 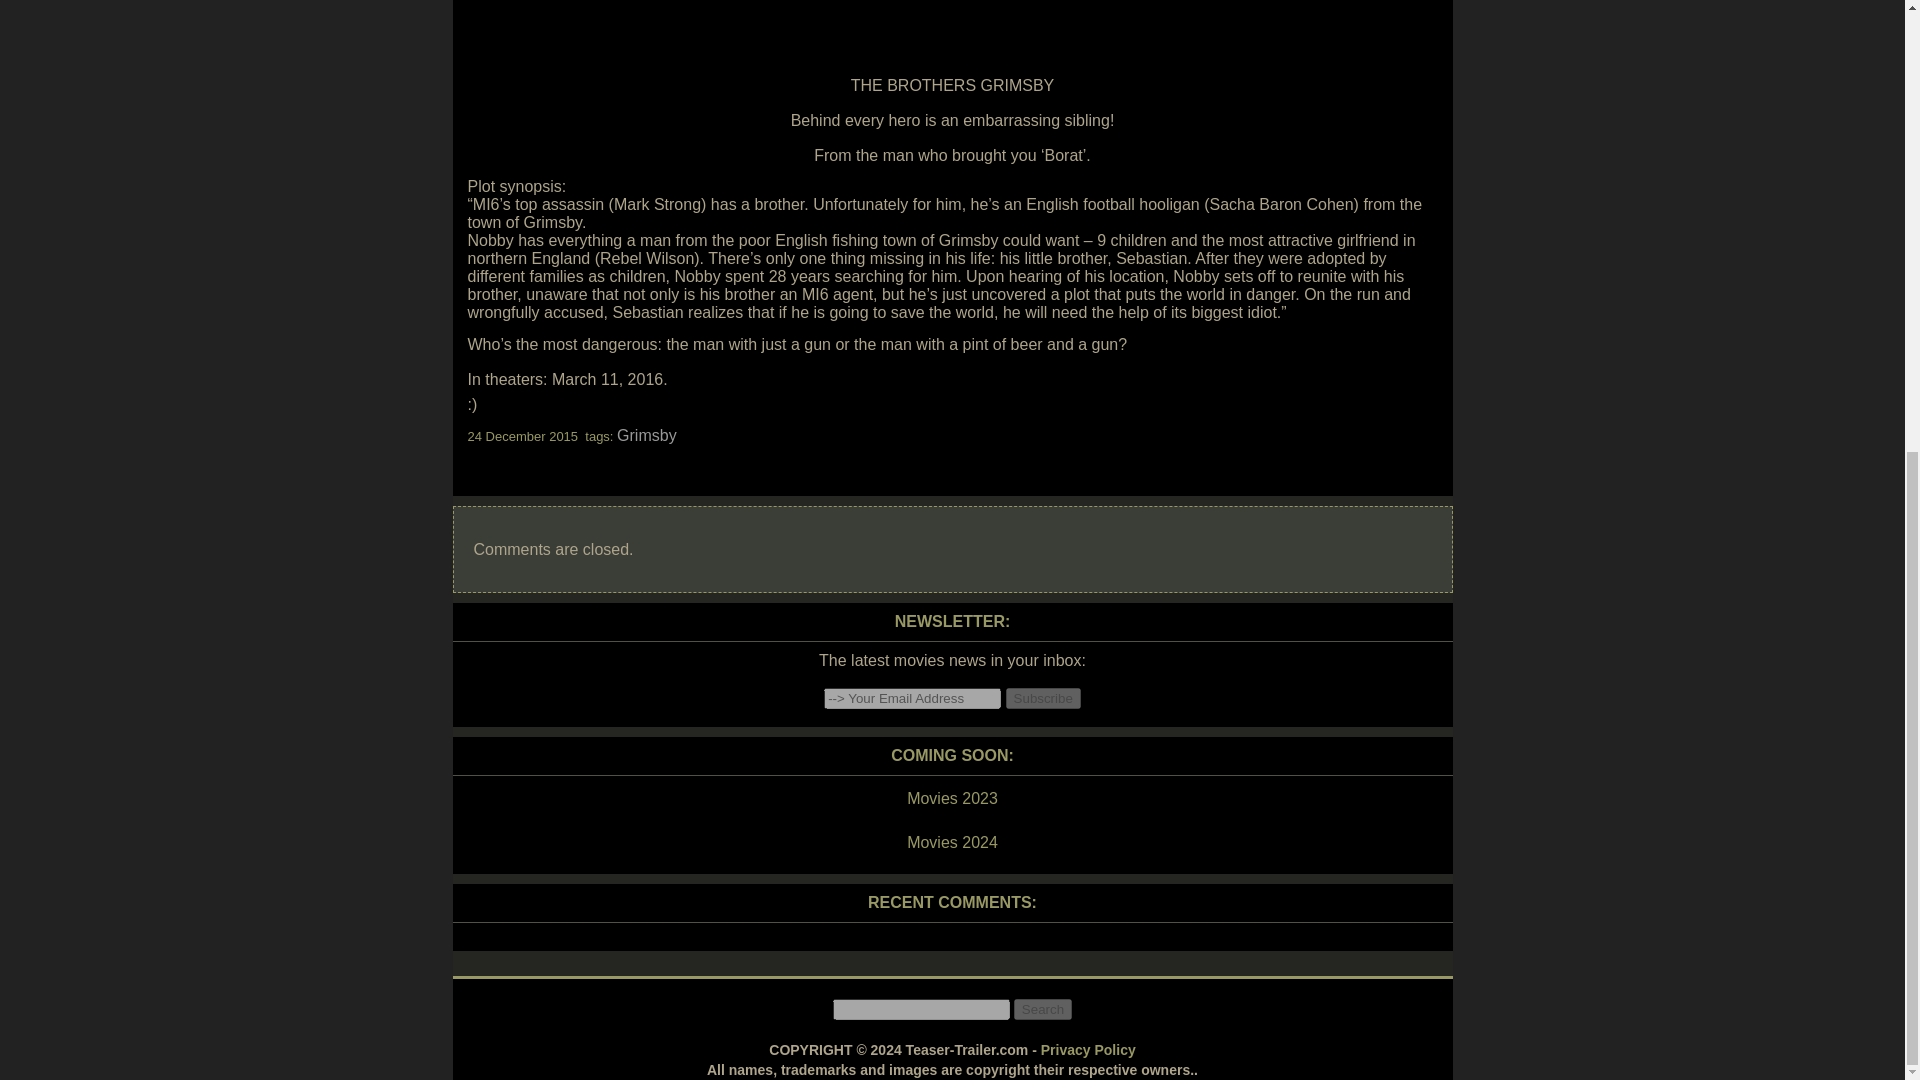 I want to click on Movies 2024, so click(x=951, y=843).